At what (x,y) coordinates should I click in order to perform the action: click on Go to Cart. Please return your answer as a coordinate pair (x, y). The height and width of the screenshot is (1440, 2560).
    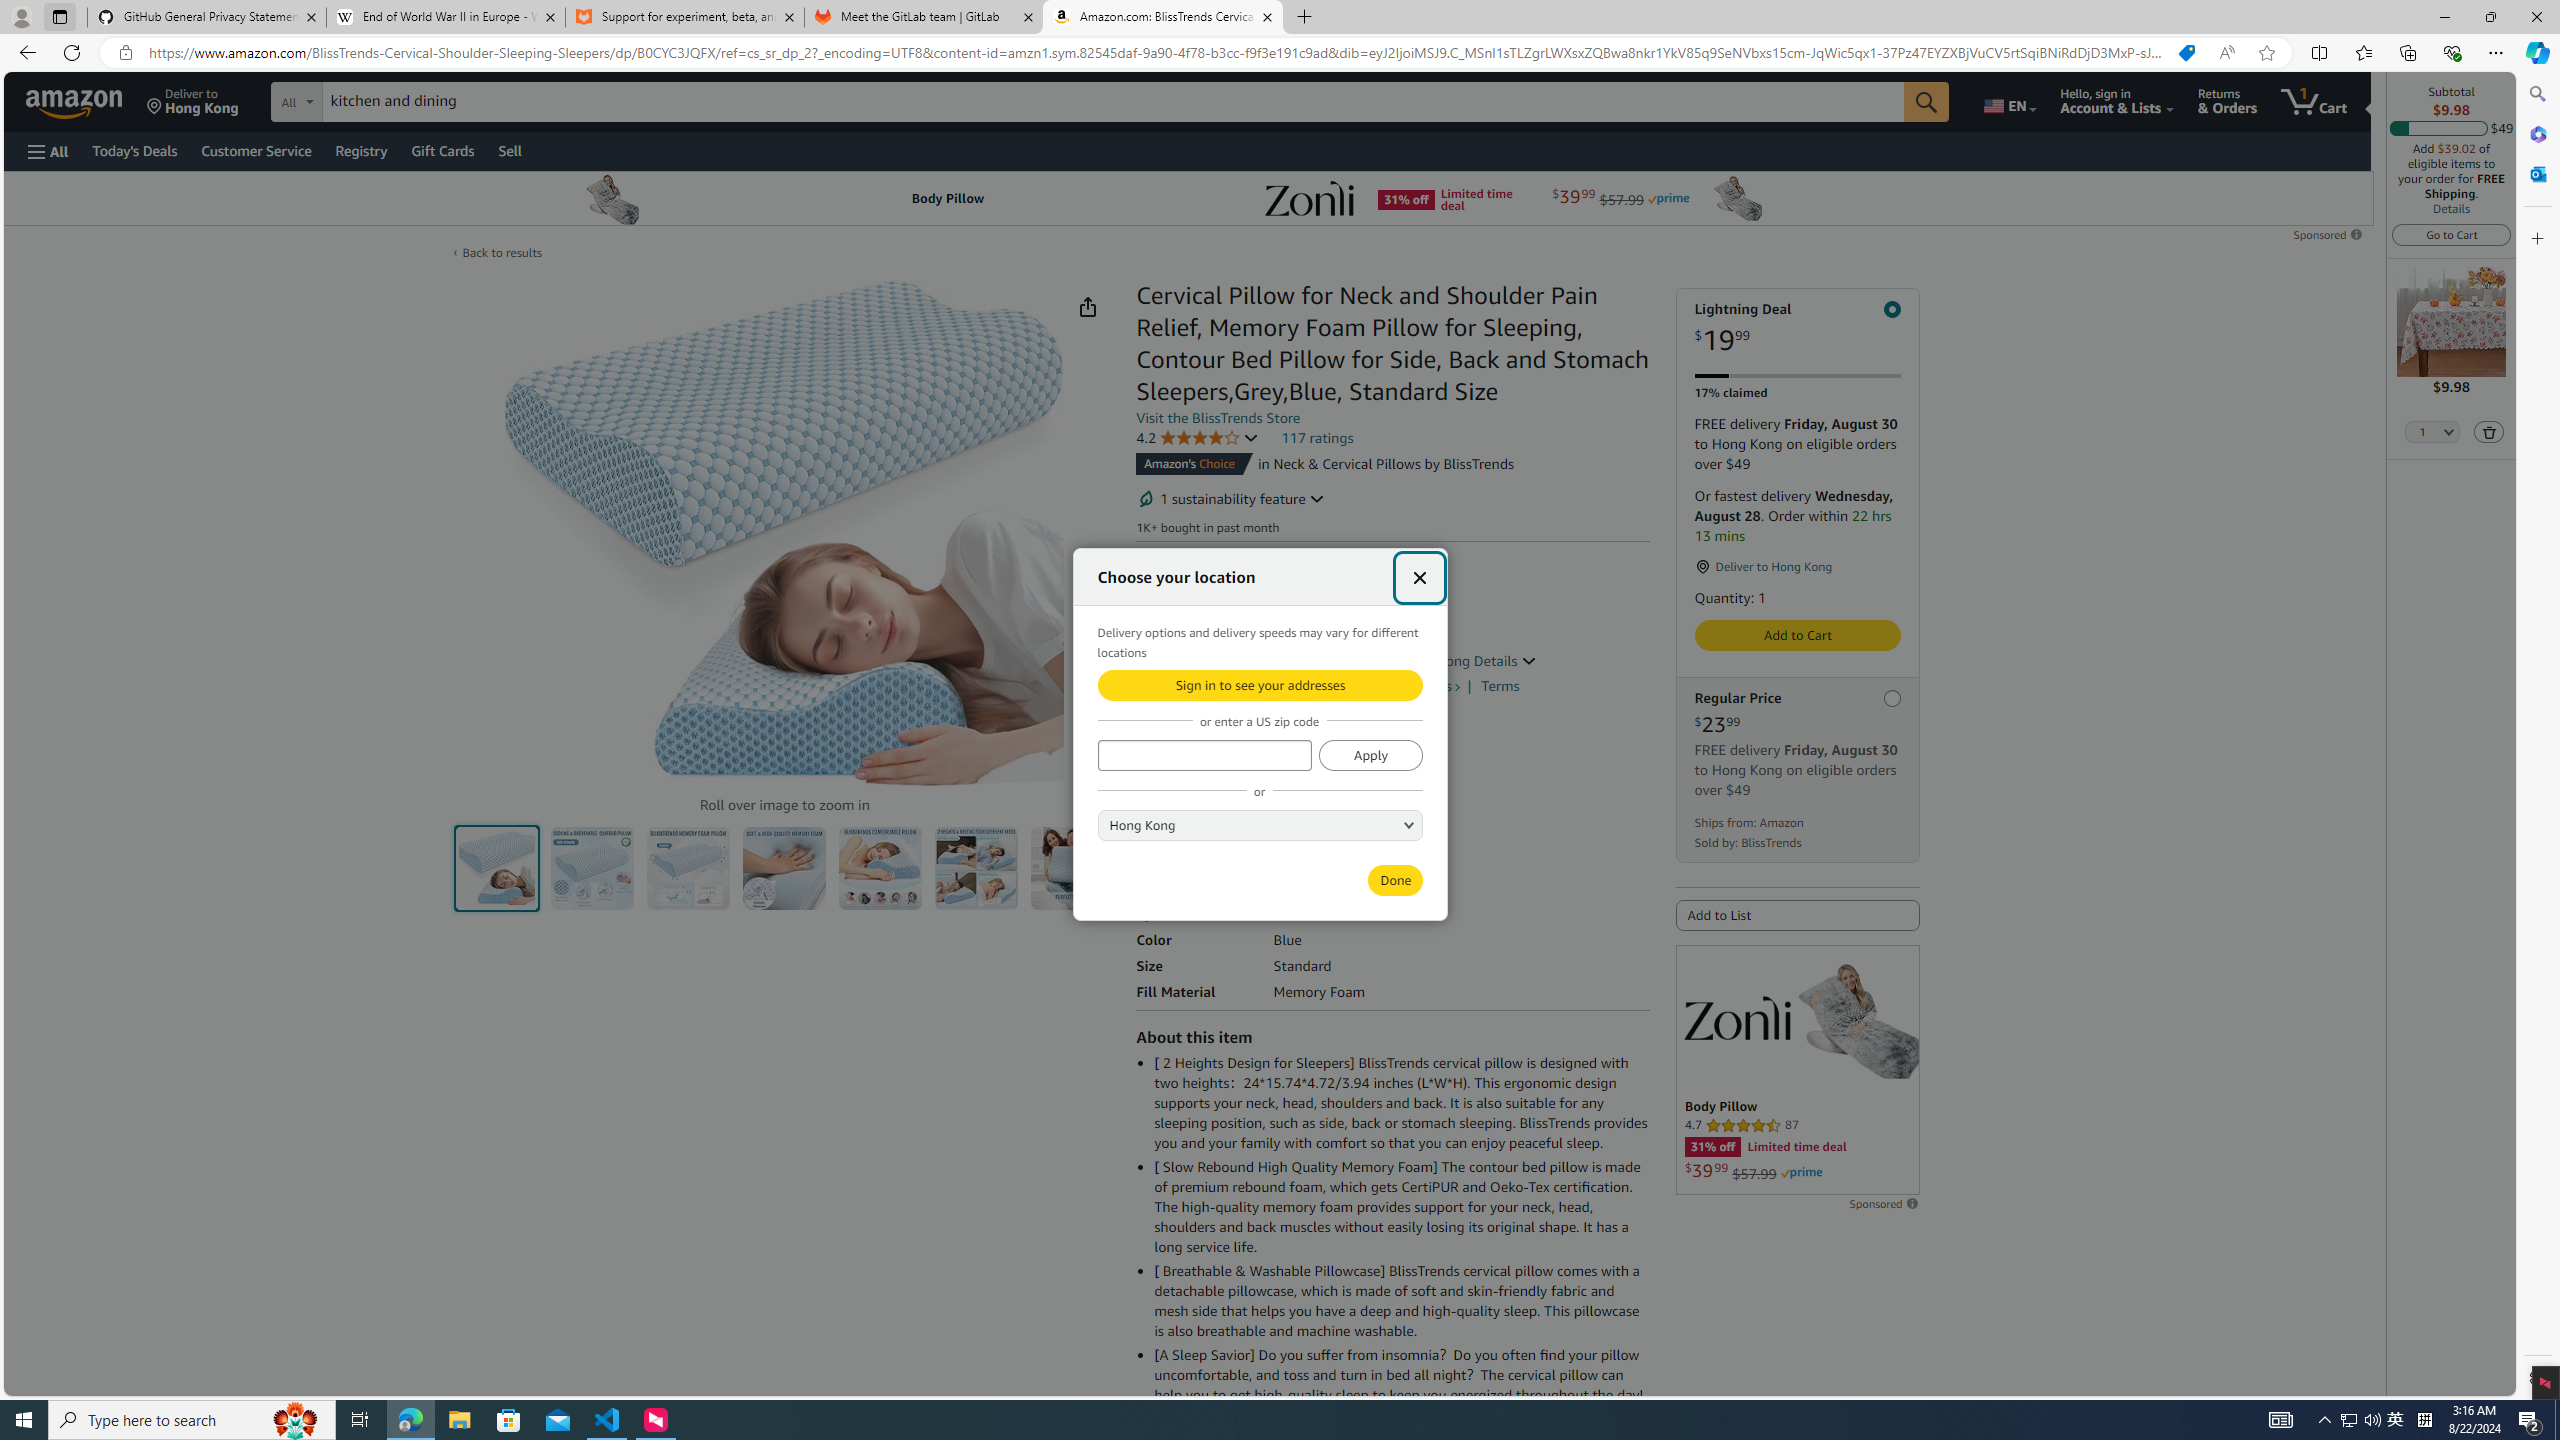
    Looking at the image, I should click on (2450, 234).